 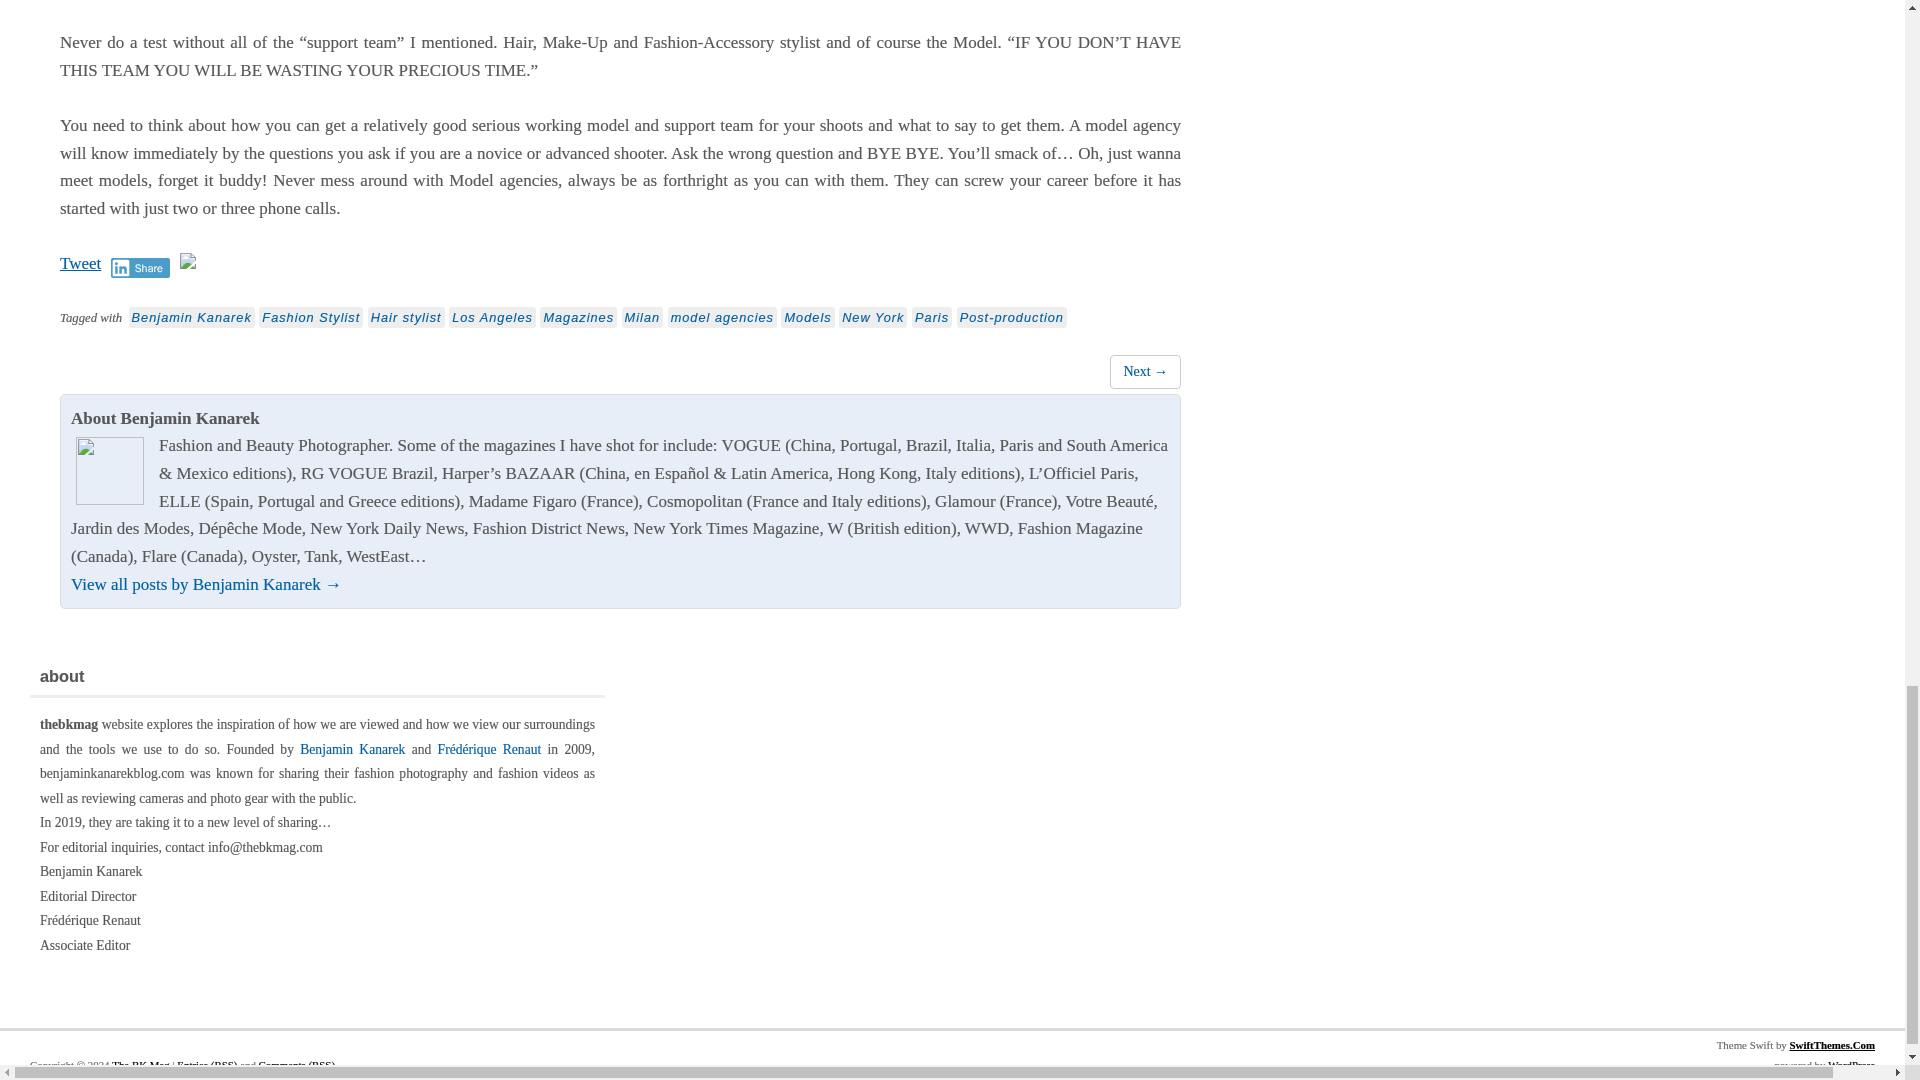 I want to click on Take your Photo, but Break with Conventions!, so click(x=1145, y=371).